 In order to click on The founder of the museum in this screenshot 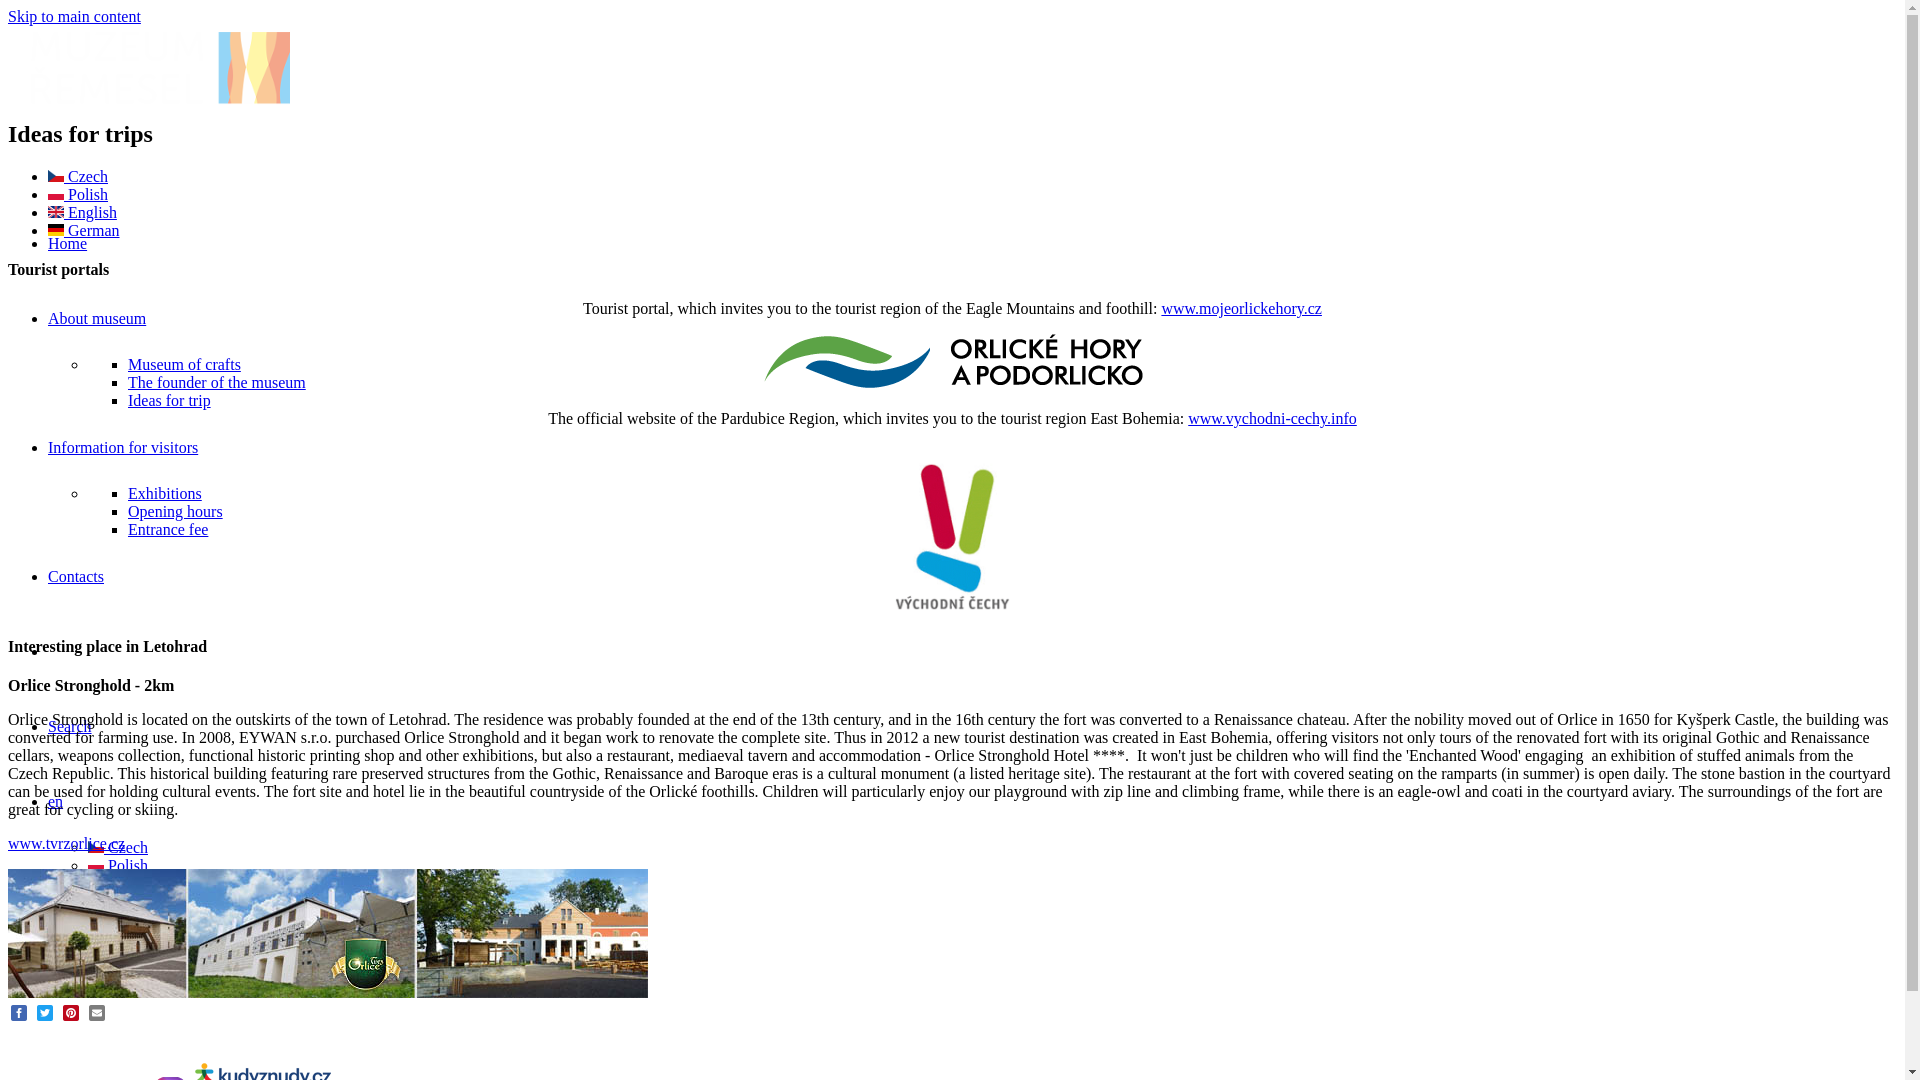, I will do `click(216, 382)`.